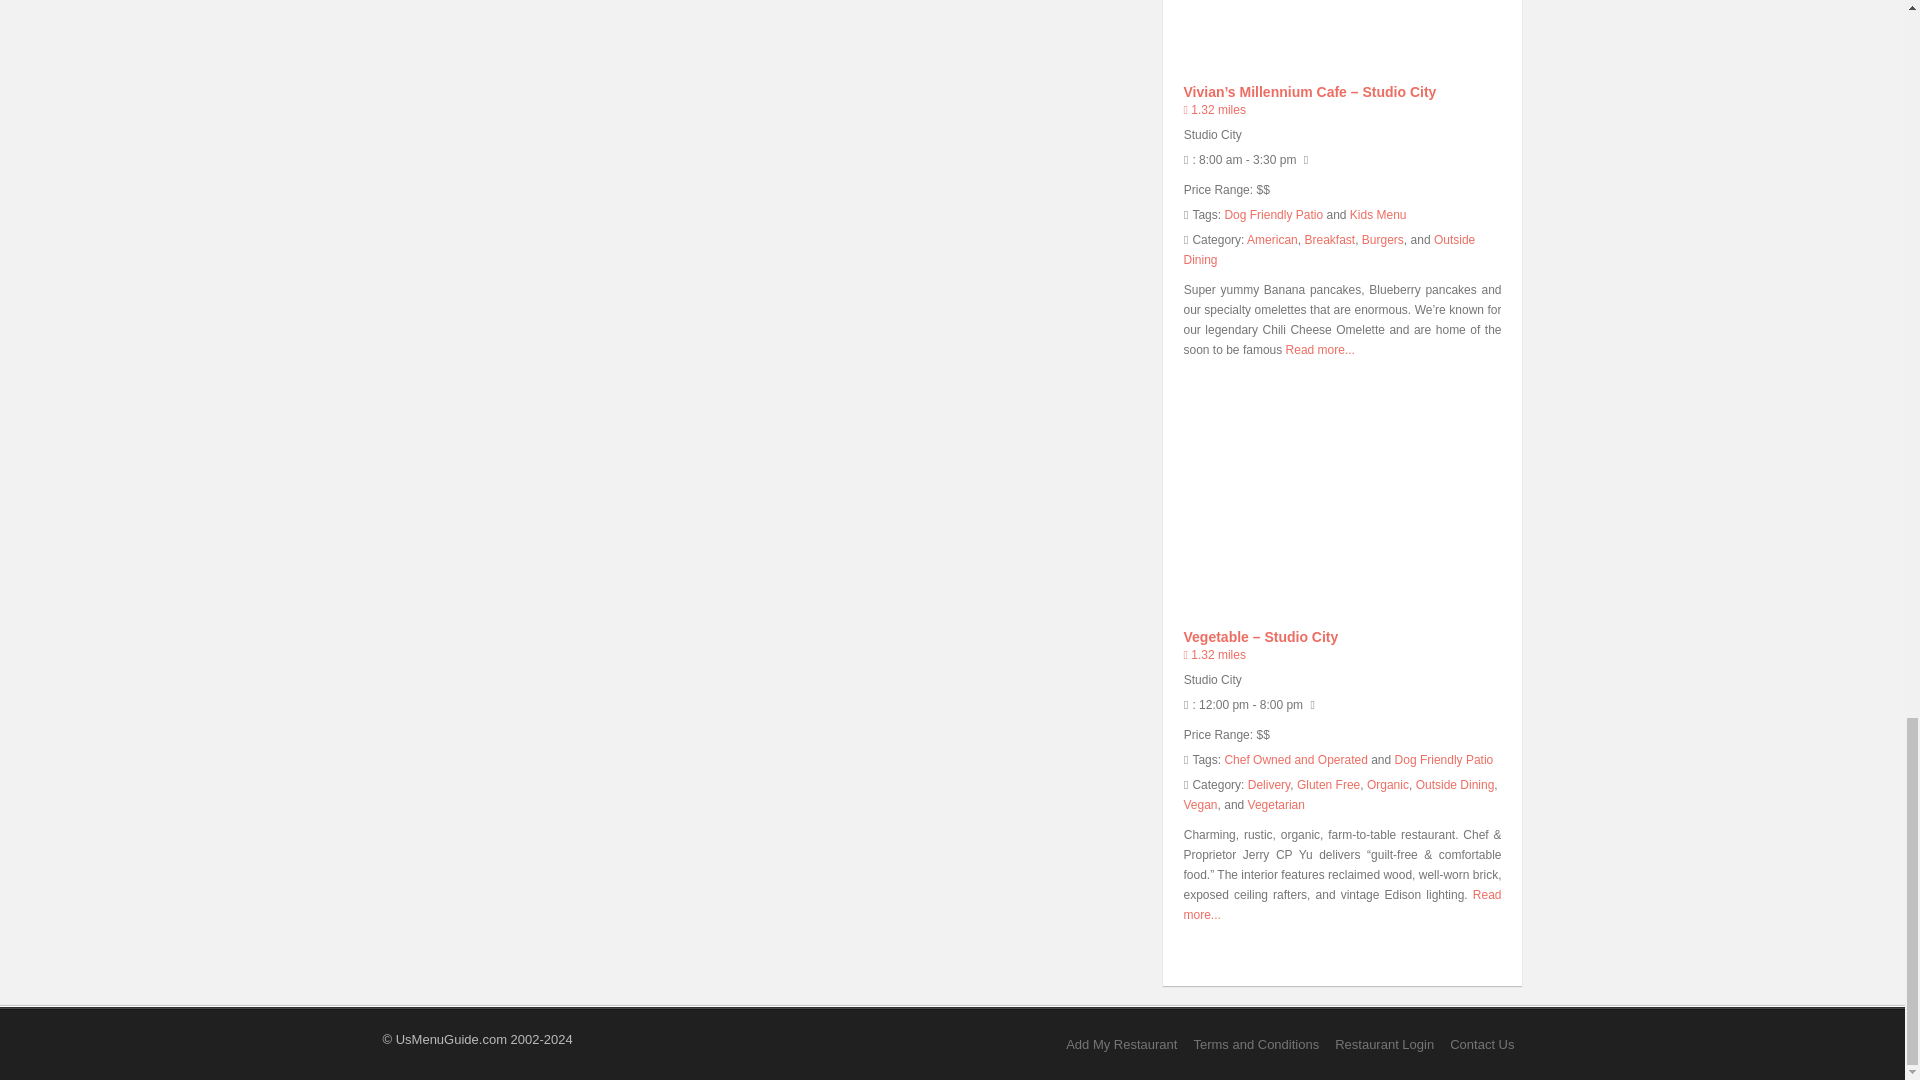  I want to click on Breakfast, so click(1329, 240).